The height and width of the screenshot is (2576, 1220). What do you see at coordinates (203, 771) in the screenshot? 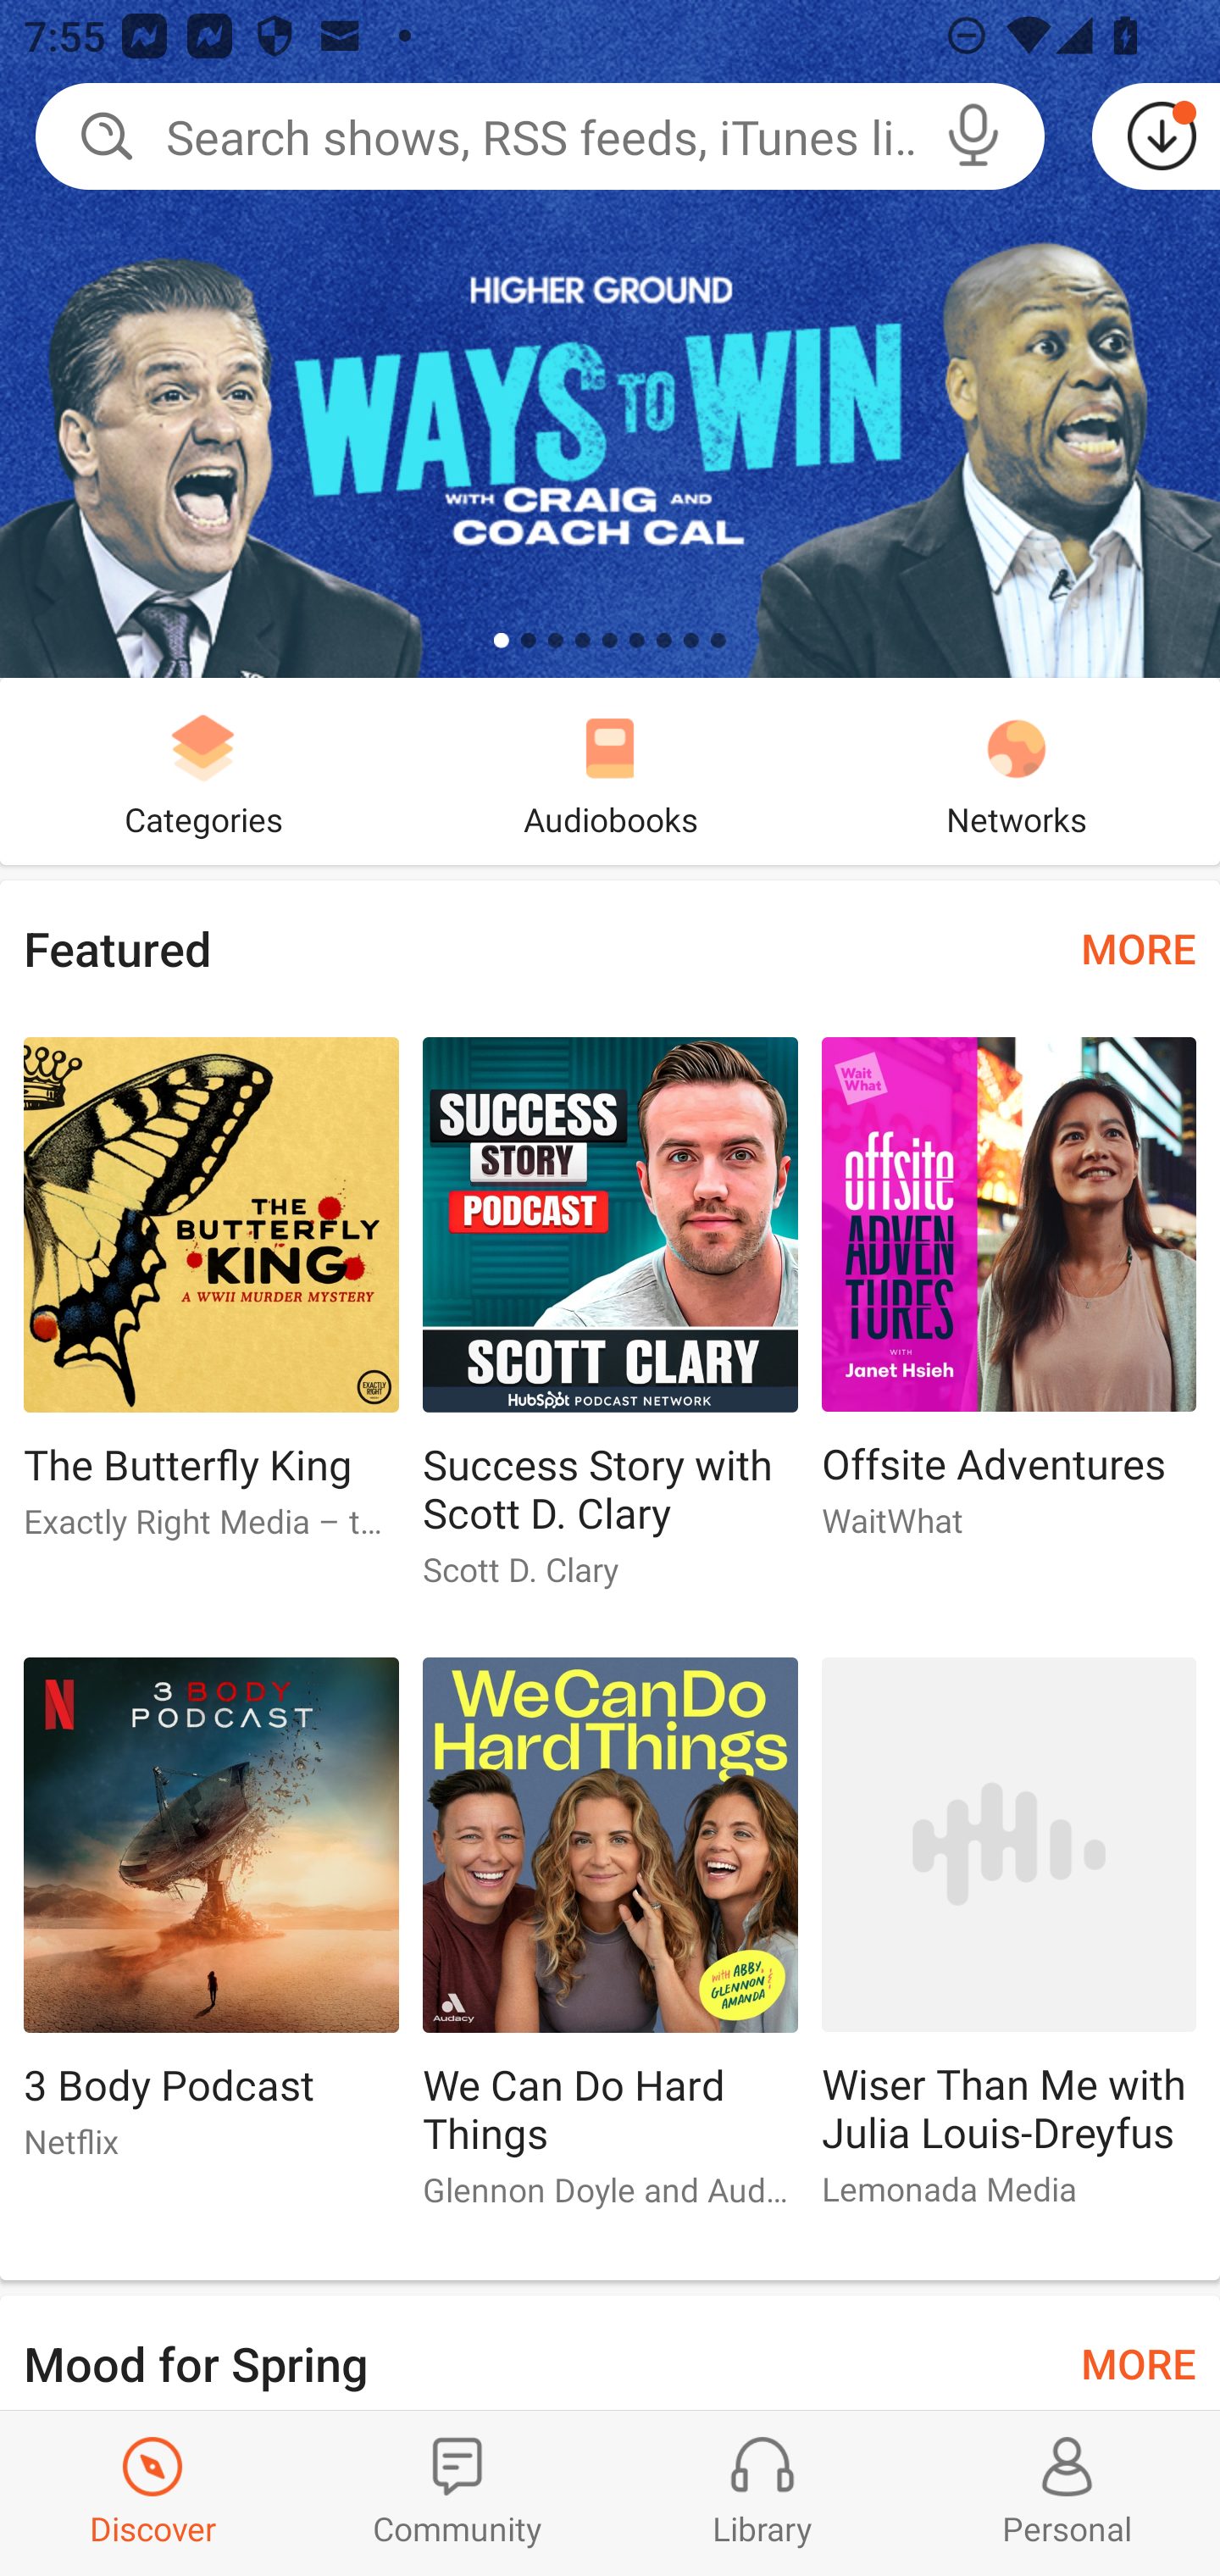
I see `Categories` at bounding box center [203, 771].